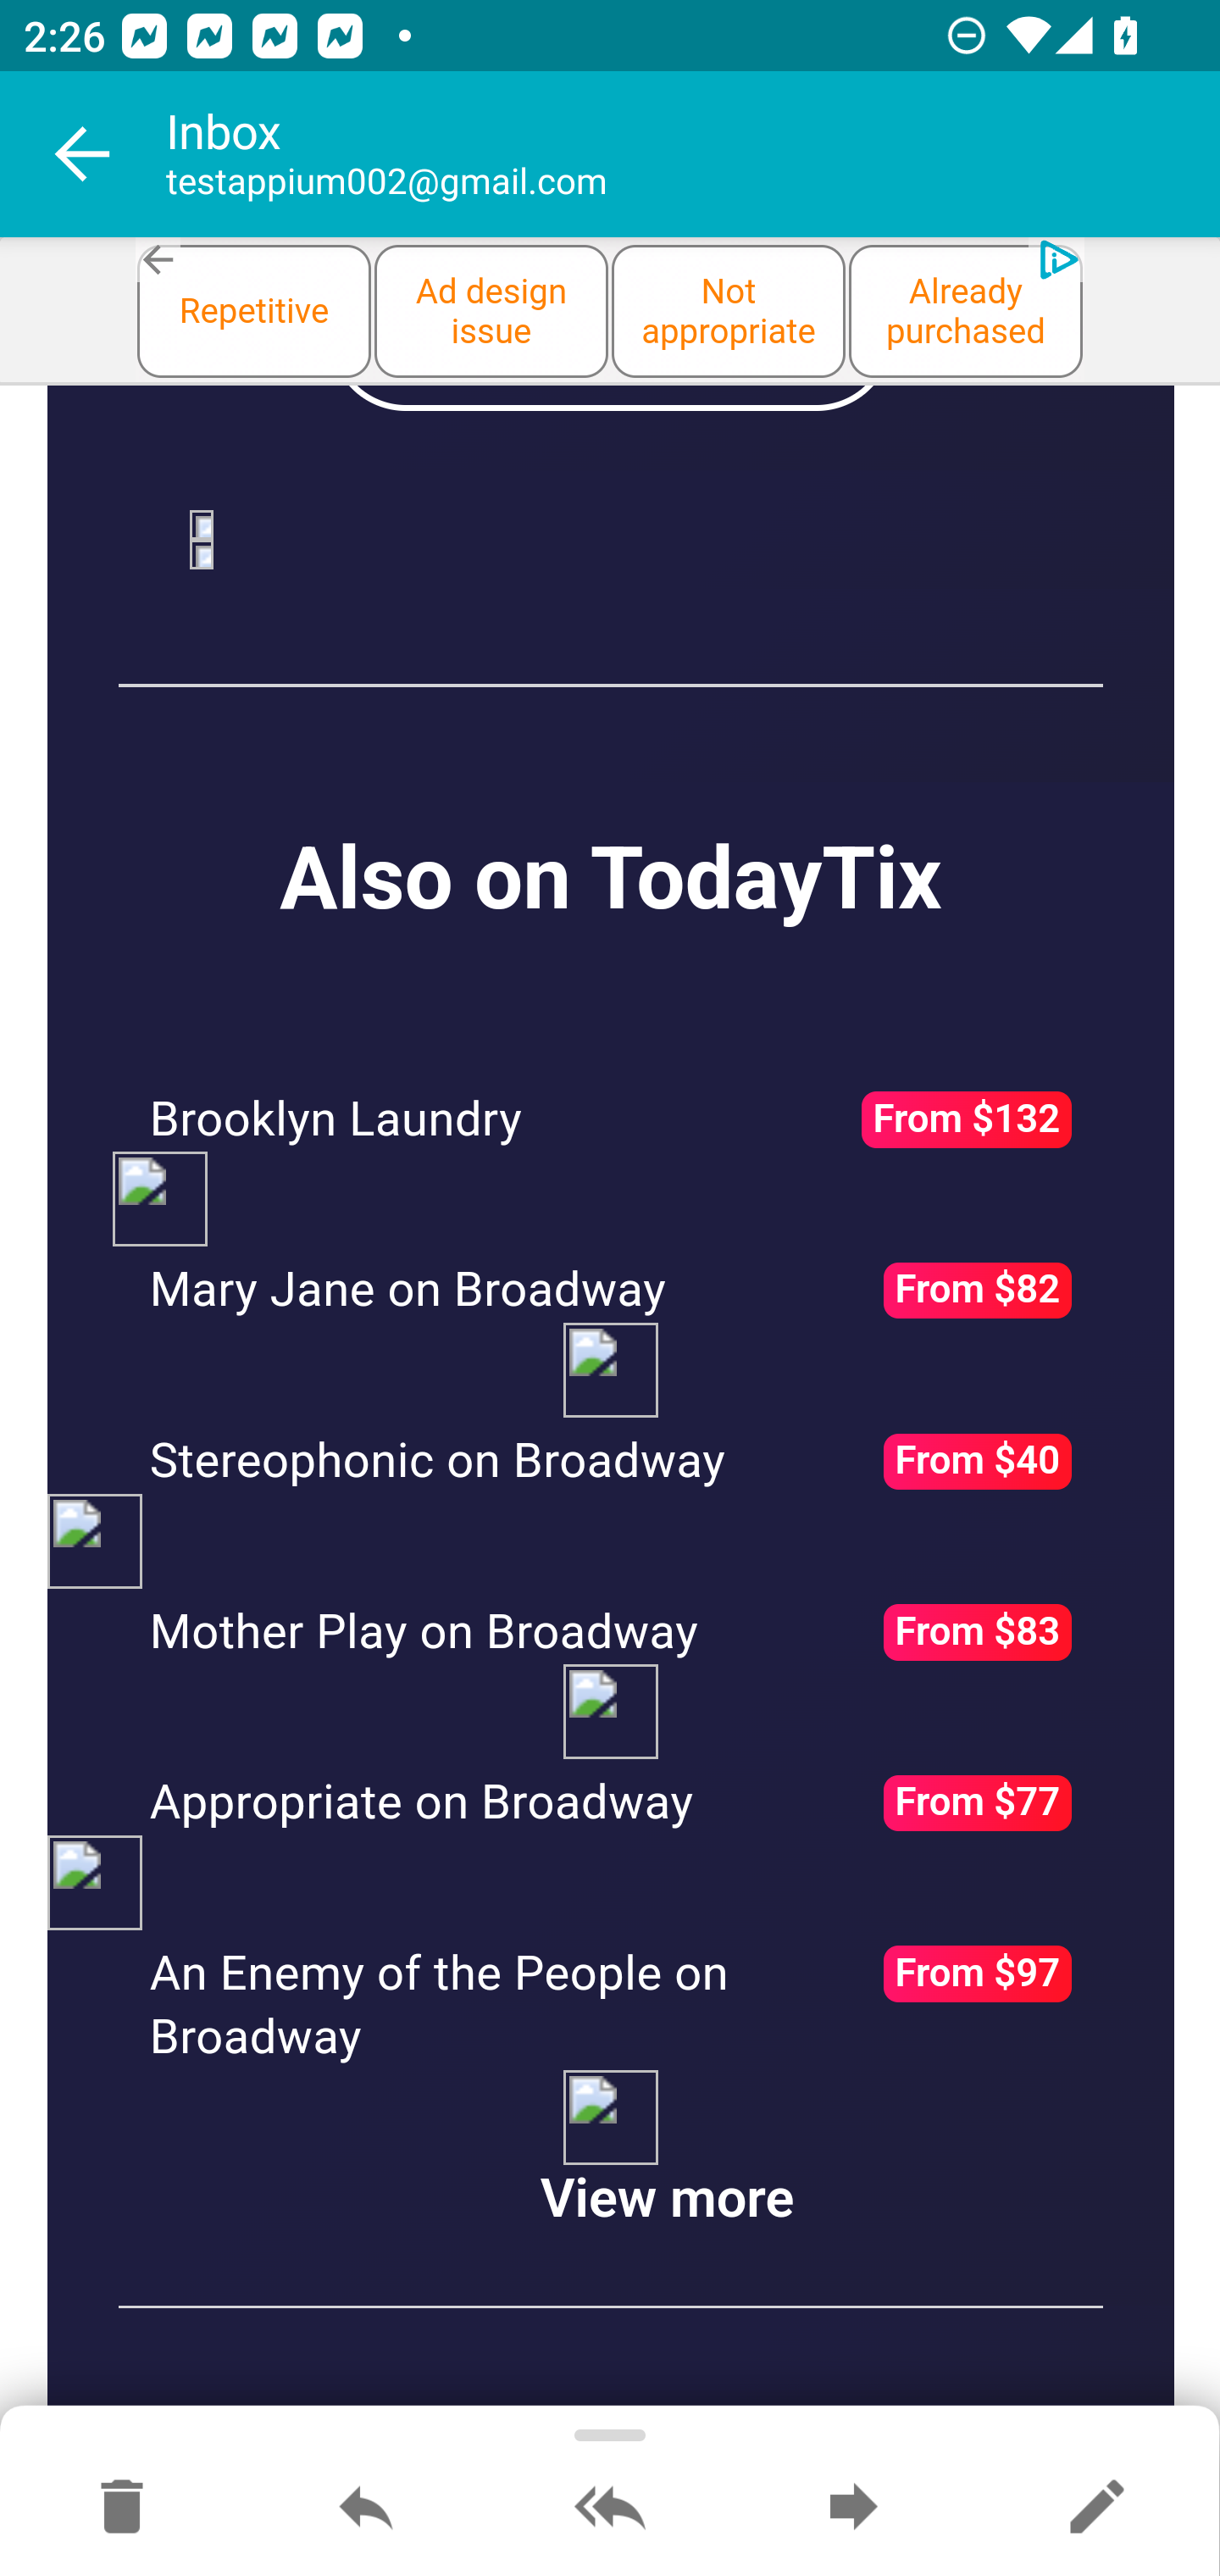  Describe the element at coordinates (1096, 2508) in the screenshot. I see `Reply as new` at that location.